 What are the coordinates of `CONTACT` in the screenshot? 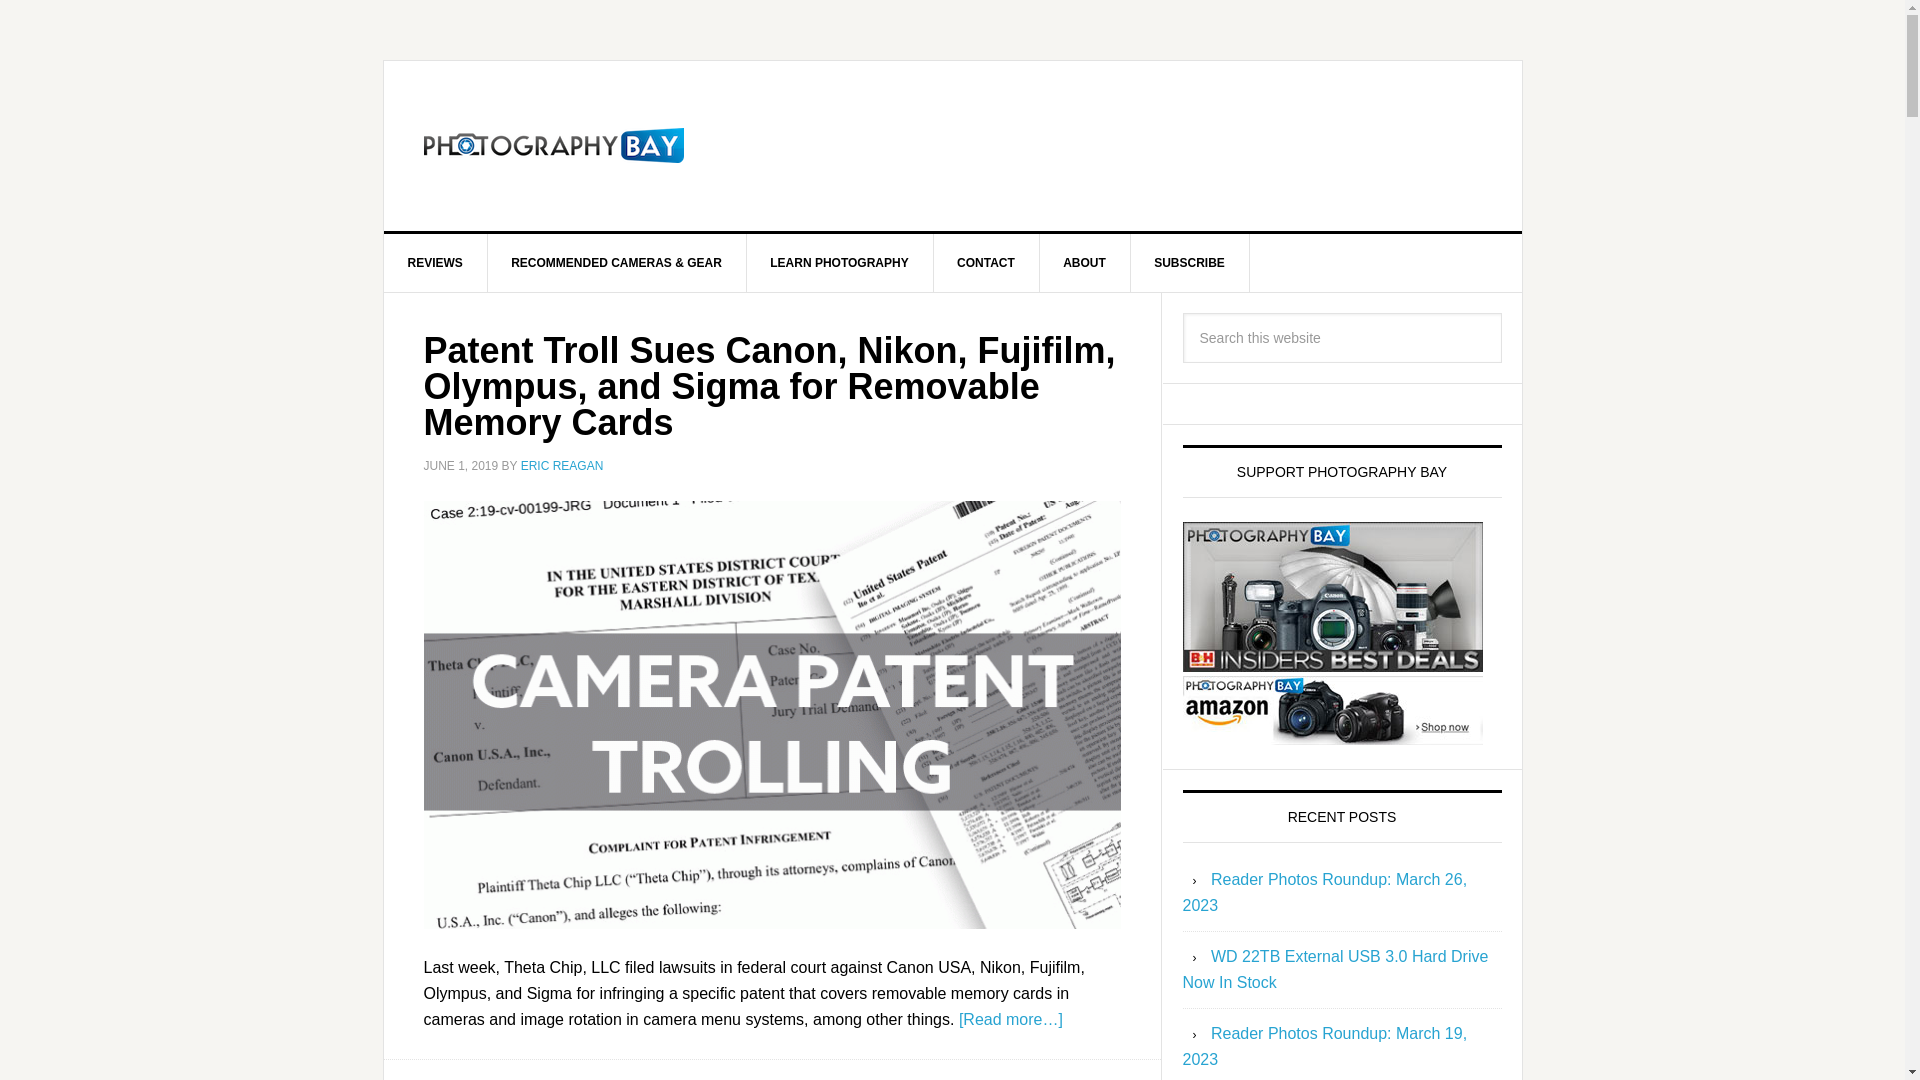 It's located at (986, 262).